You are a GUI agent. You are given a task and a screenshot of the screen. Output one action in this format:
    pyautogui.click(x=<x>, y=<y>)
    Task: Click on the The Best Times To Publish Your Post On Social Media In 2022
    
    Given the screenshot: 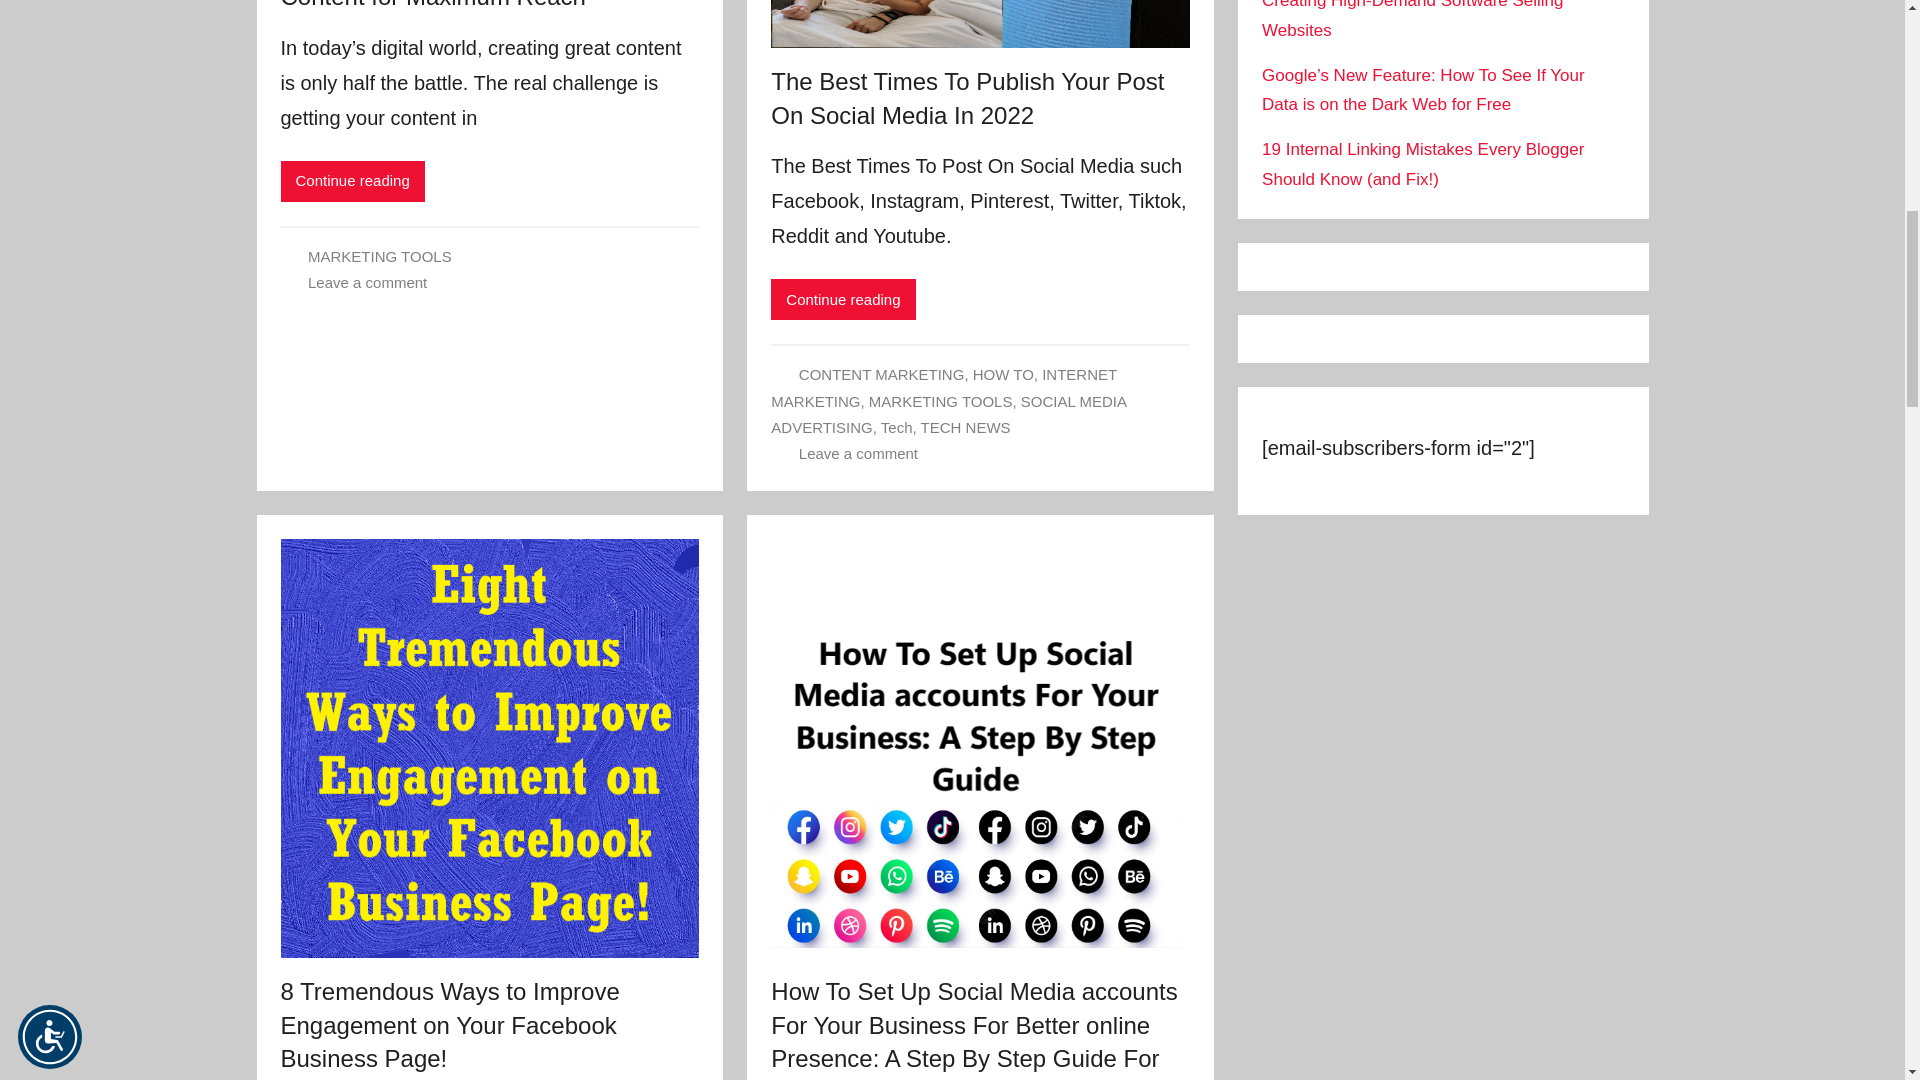 What is the action you would take?
    pyautogui.click(x=967, y=98)
    